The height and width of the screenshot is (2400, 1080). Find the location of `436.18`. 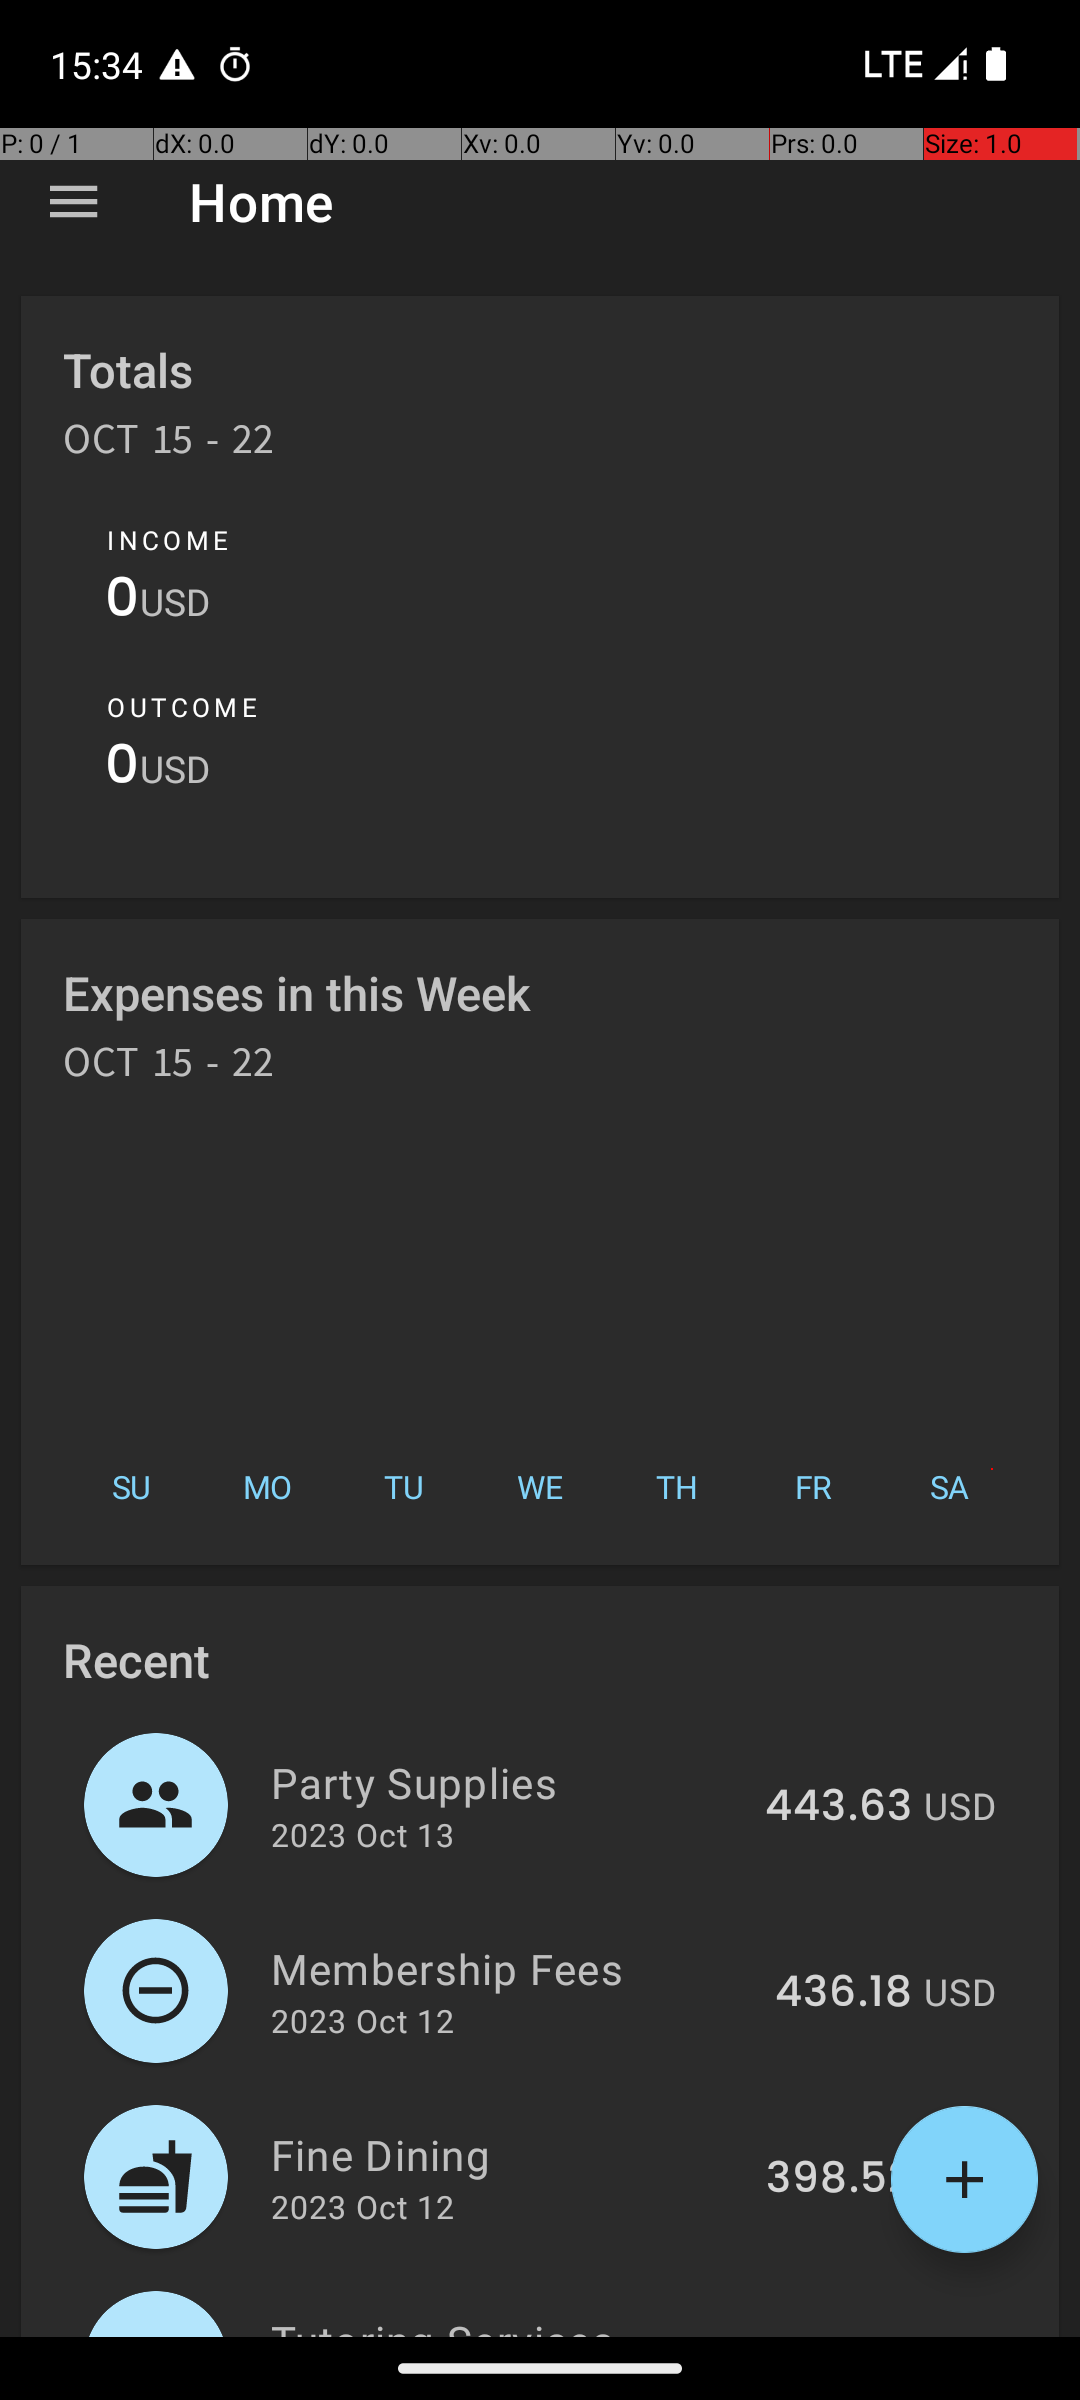

436.18 is located at coordinates (844, 1993).